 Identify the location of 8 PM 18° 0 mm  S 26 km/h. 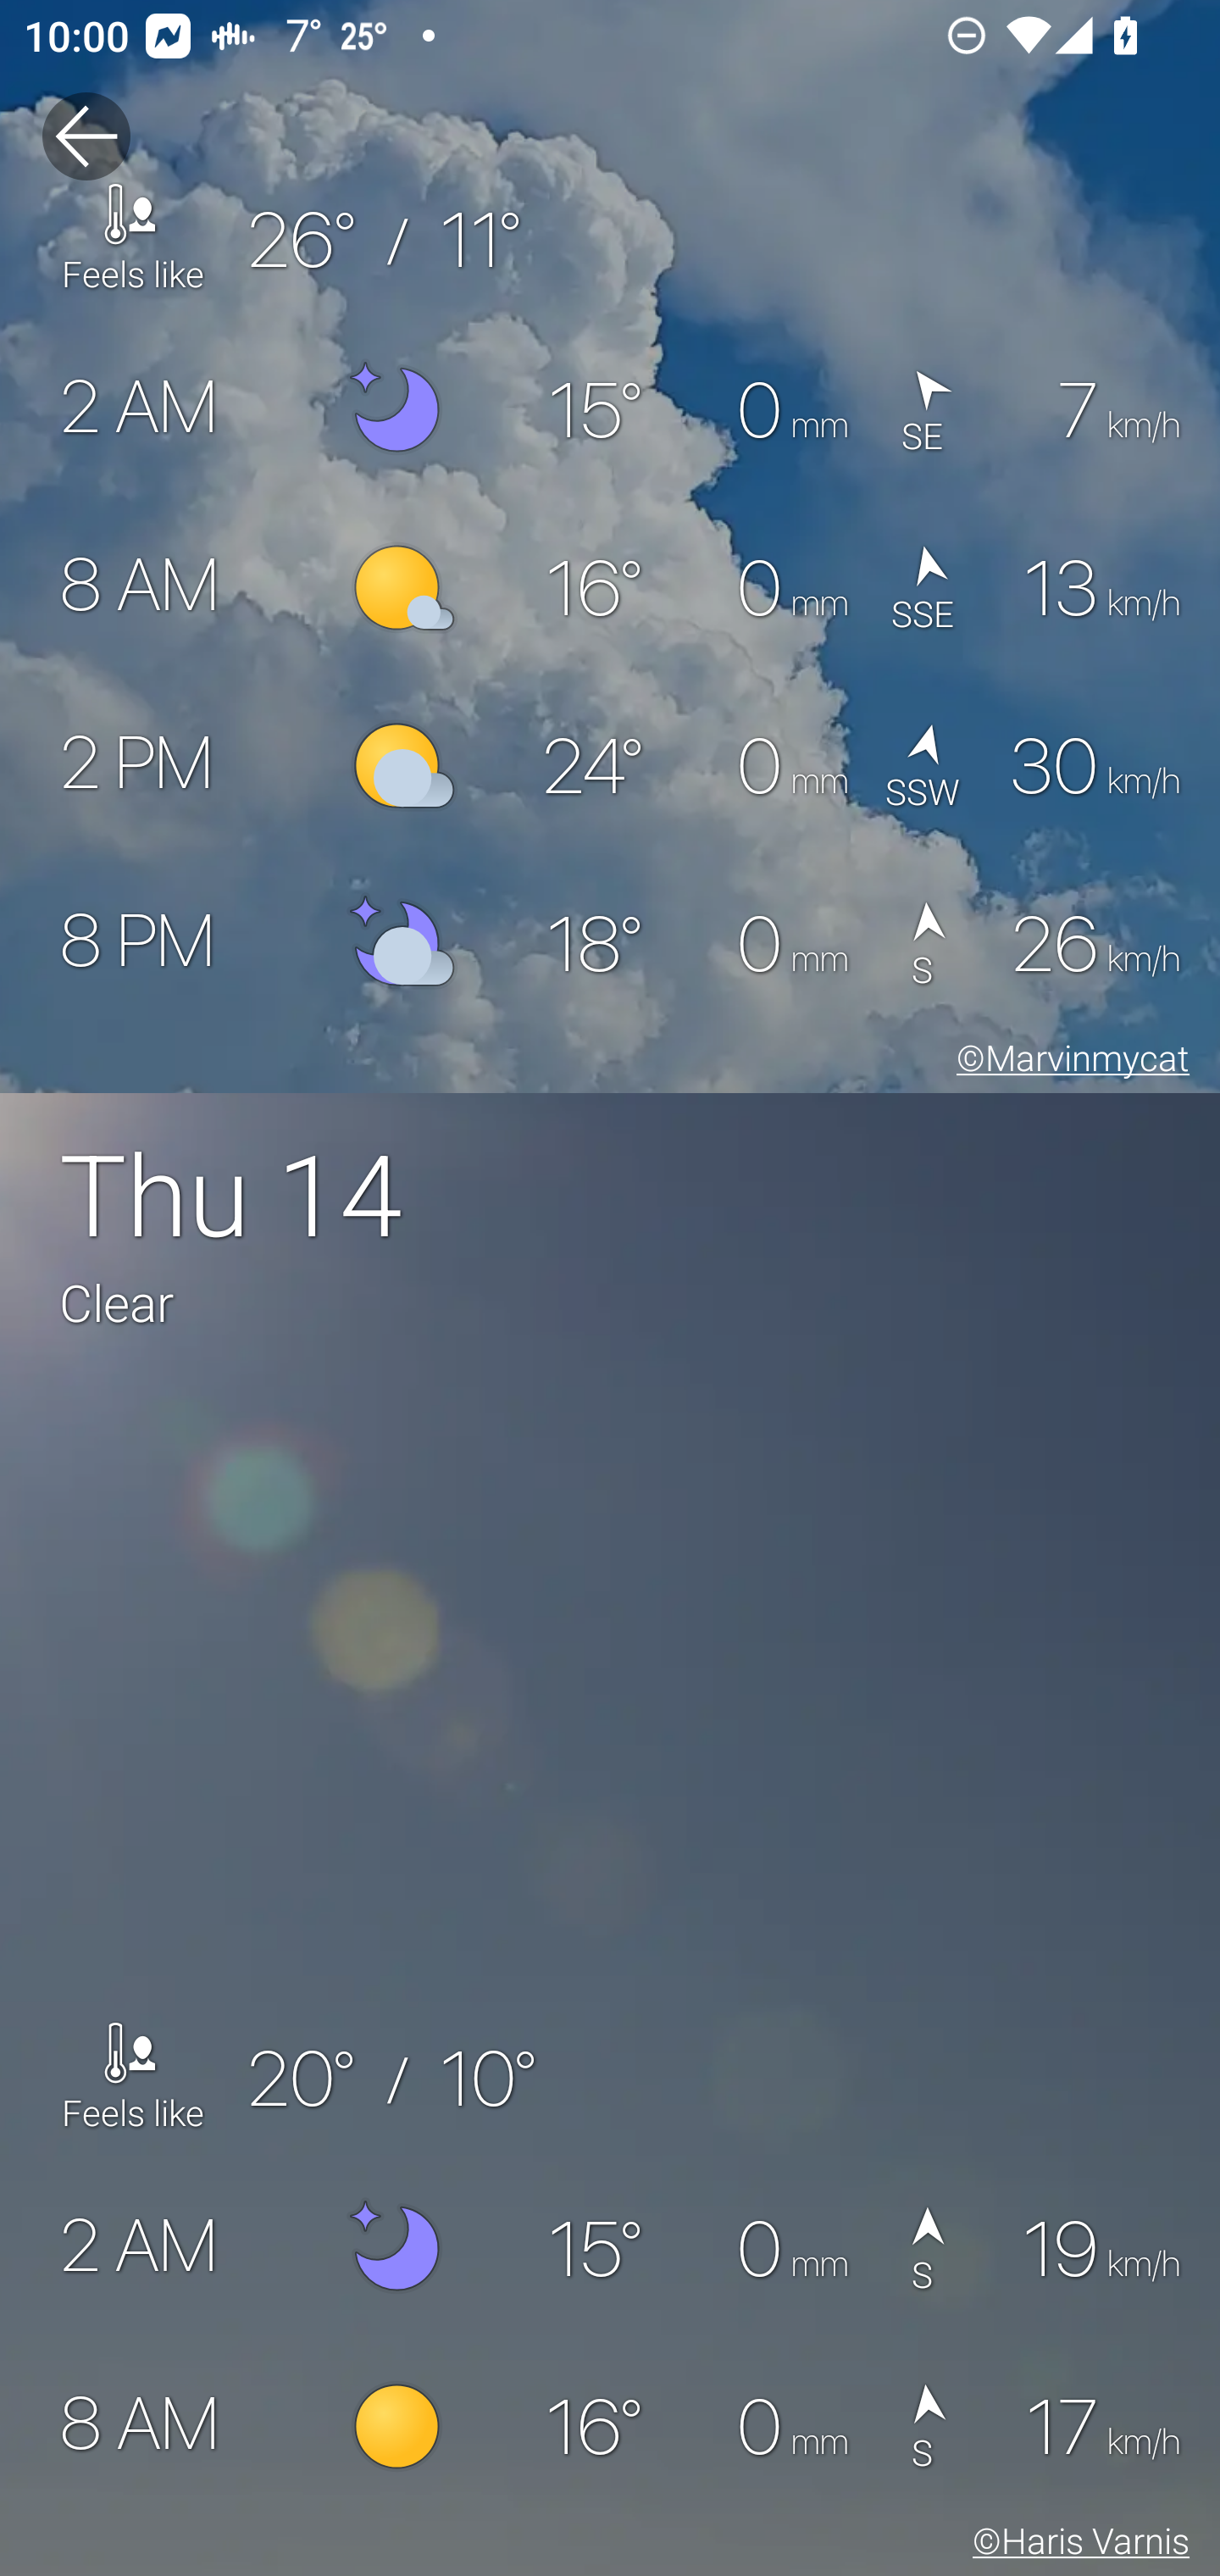
(610, 944).